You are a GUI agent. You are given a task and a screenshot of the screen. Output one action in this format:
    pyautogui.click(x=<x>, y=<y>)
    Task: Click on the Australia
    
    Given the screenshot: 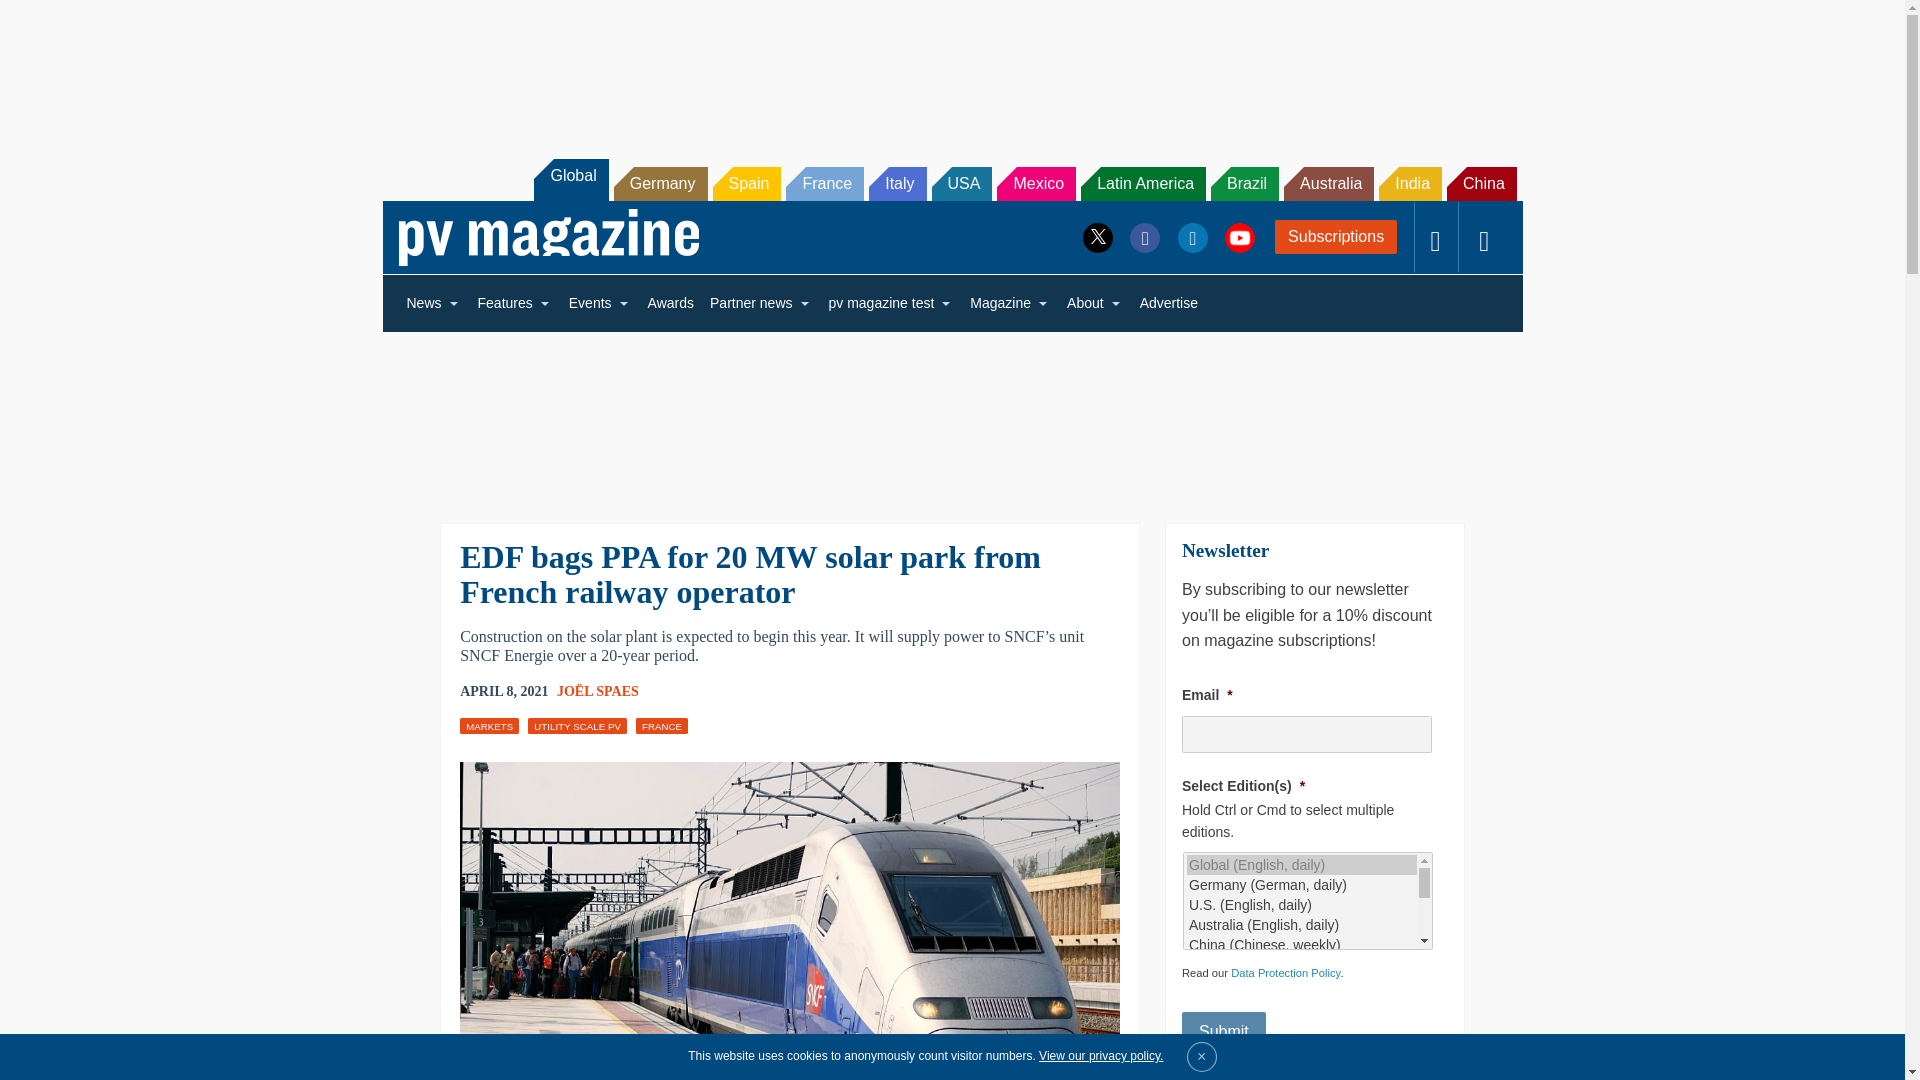 What is the action you would take?
    pyautogui.click(x=1329, y=184)
    